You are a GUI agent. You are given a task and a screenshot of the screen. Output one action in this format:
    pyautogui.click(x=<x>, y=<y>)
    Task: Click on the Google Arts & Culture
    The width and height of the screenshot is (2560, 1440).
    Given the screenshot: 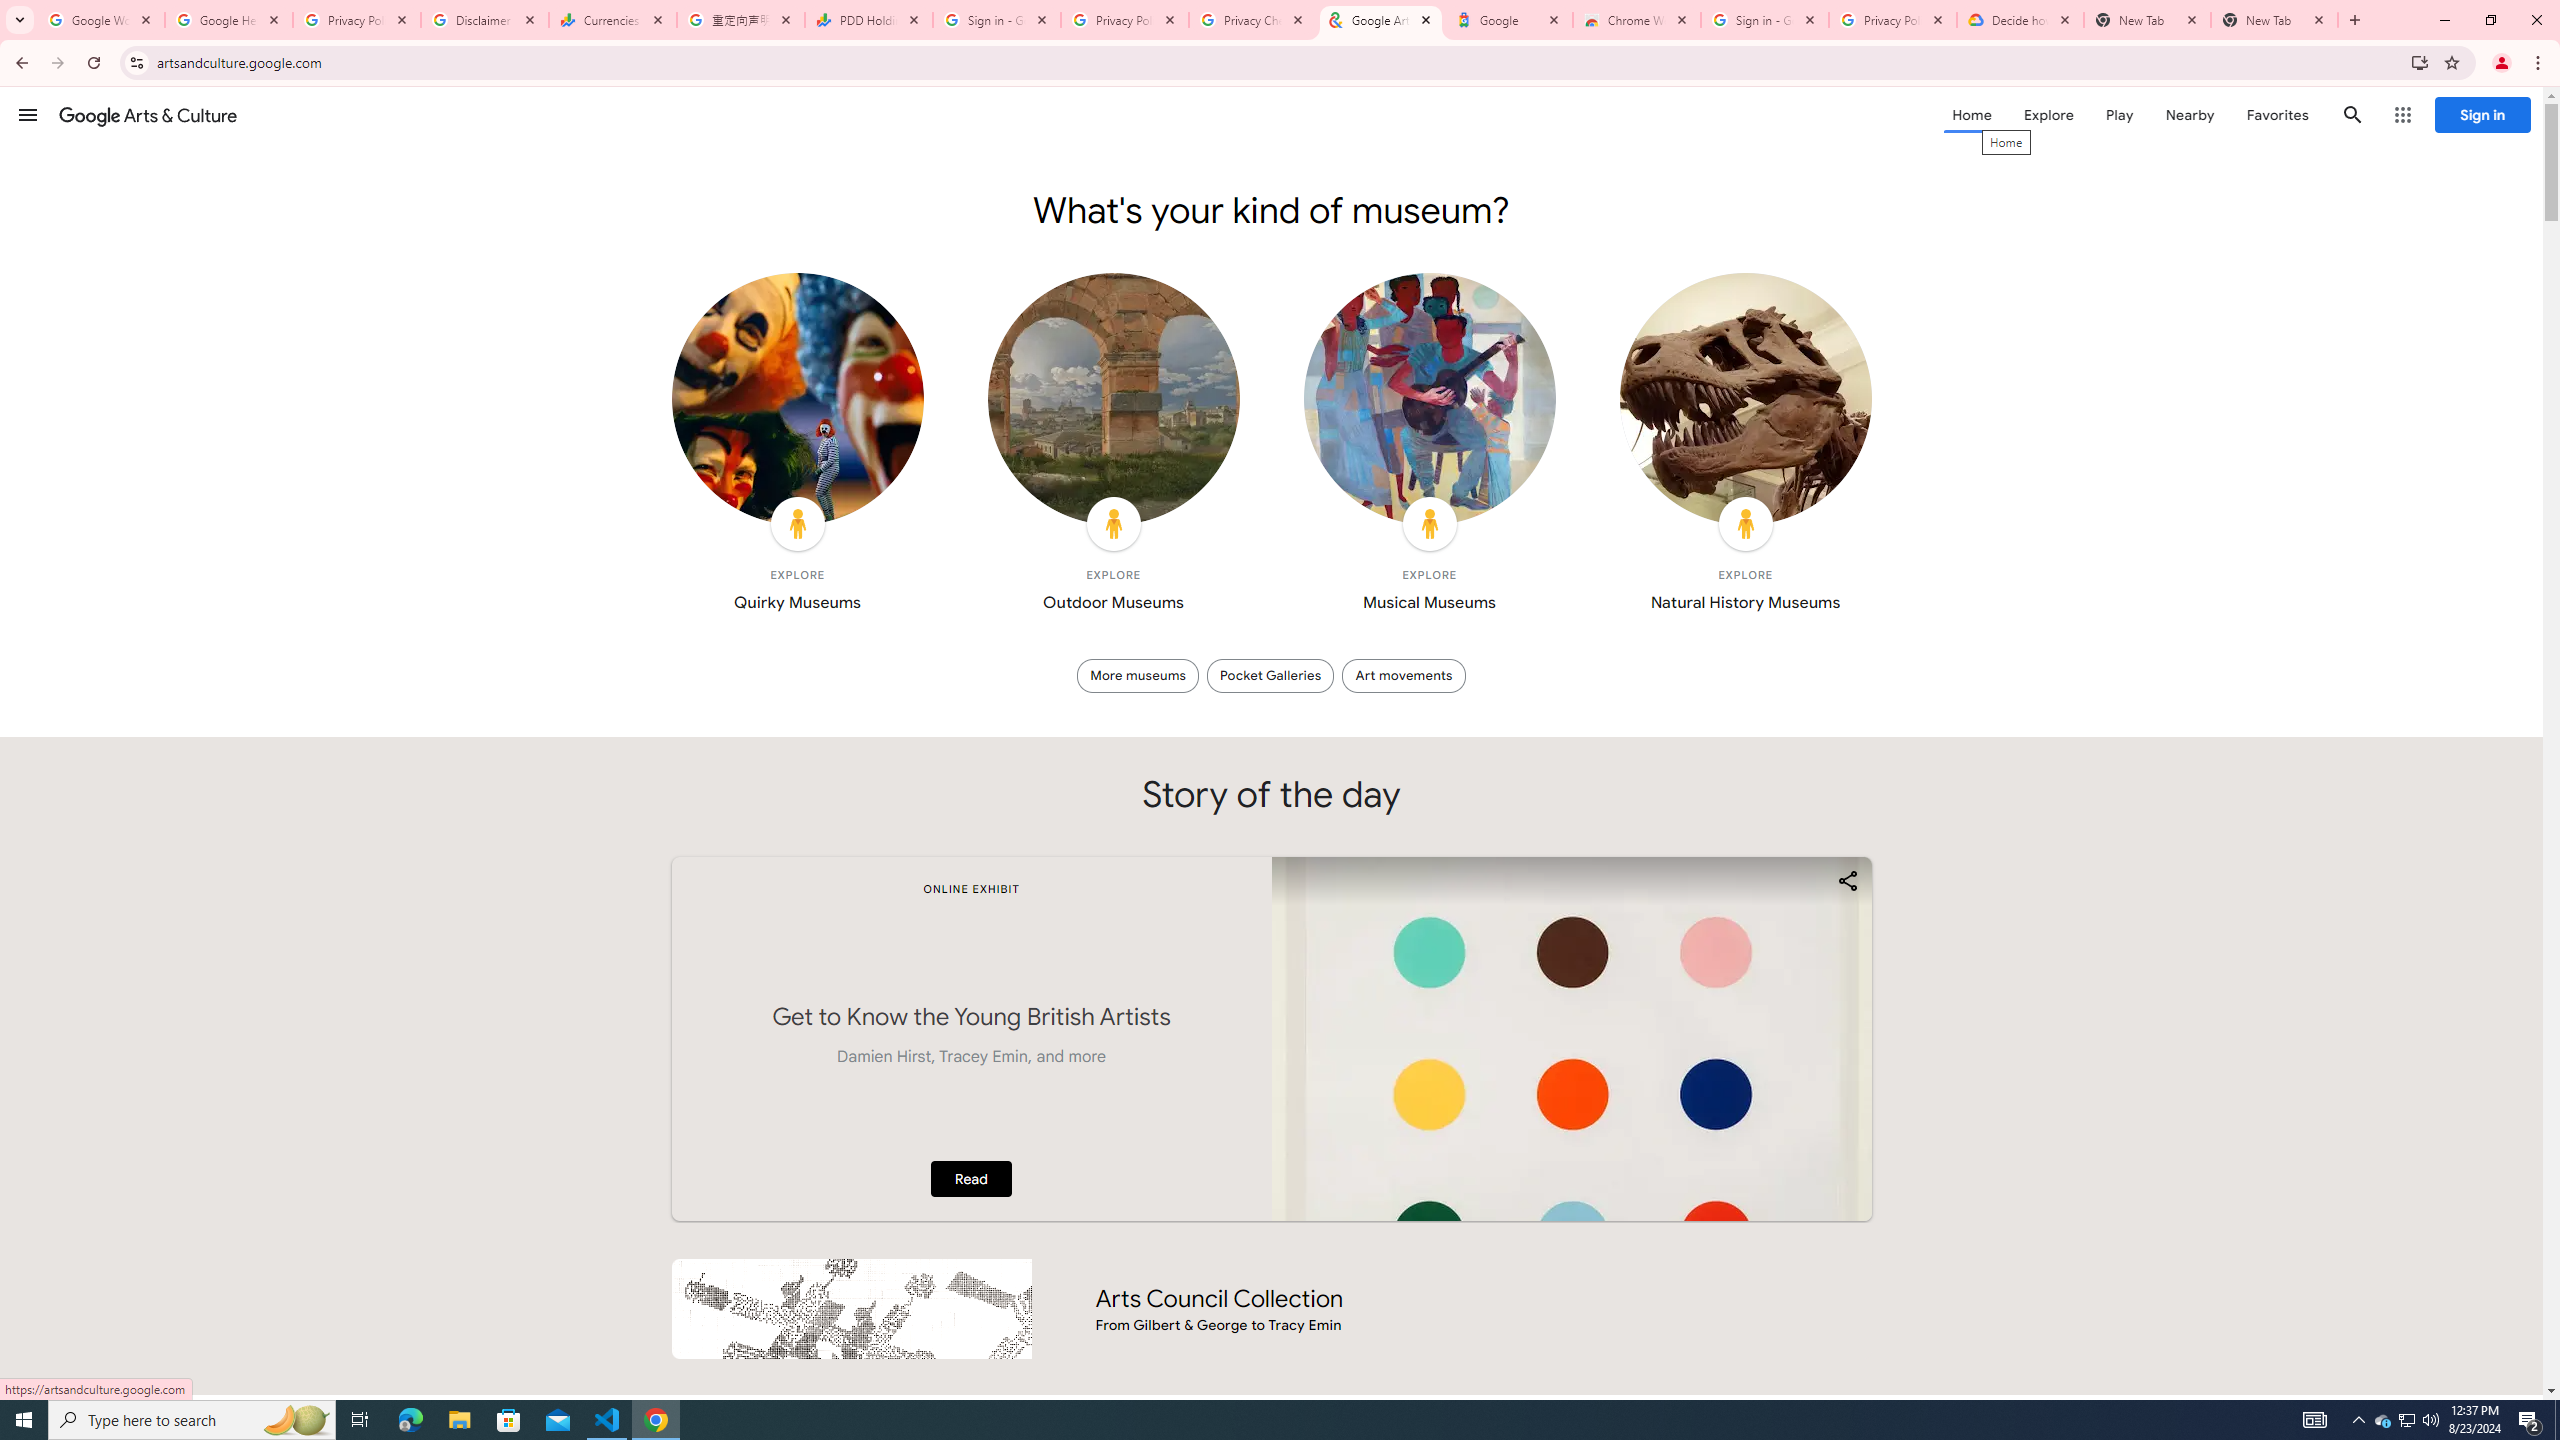 What is the action you would take?
    pyautogui.click(x=148, y=114)
    